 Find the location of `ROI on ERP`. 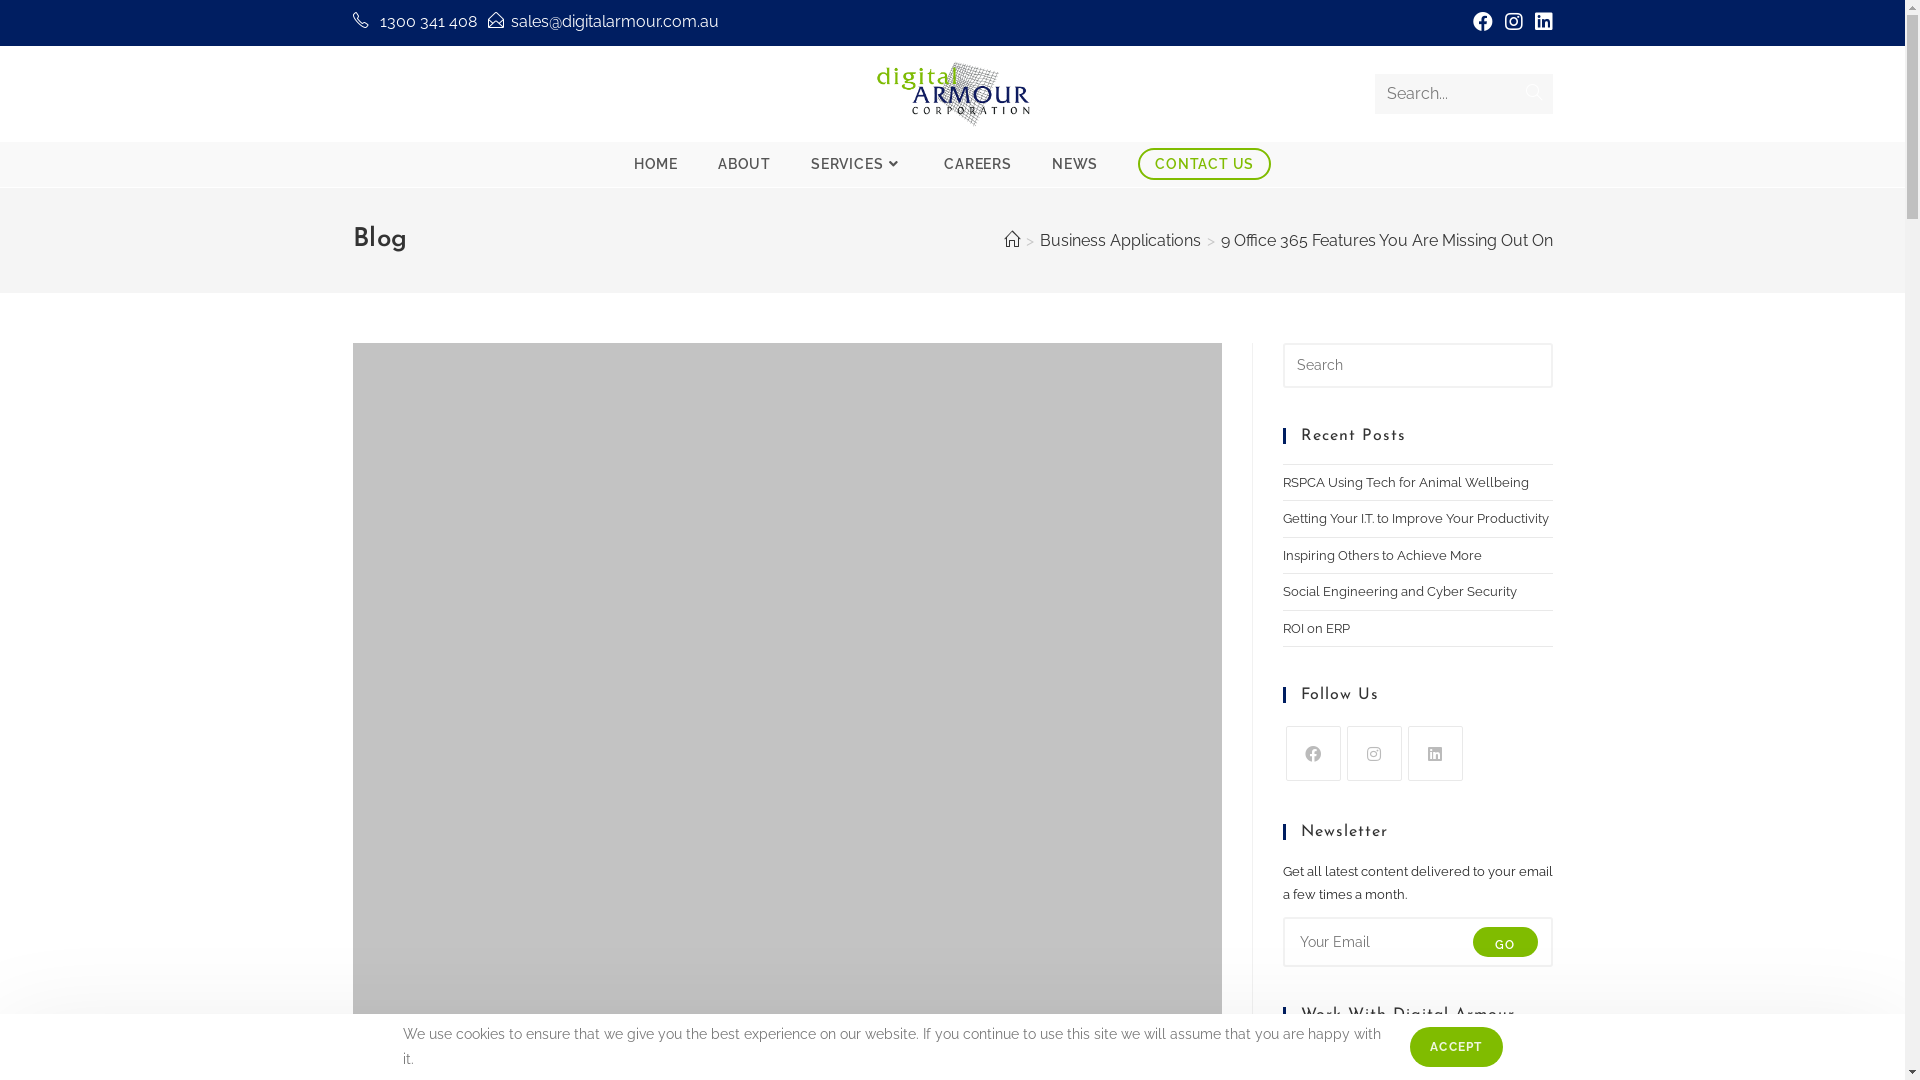

ROI on ERP is located at coordinates (1316, 627).